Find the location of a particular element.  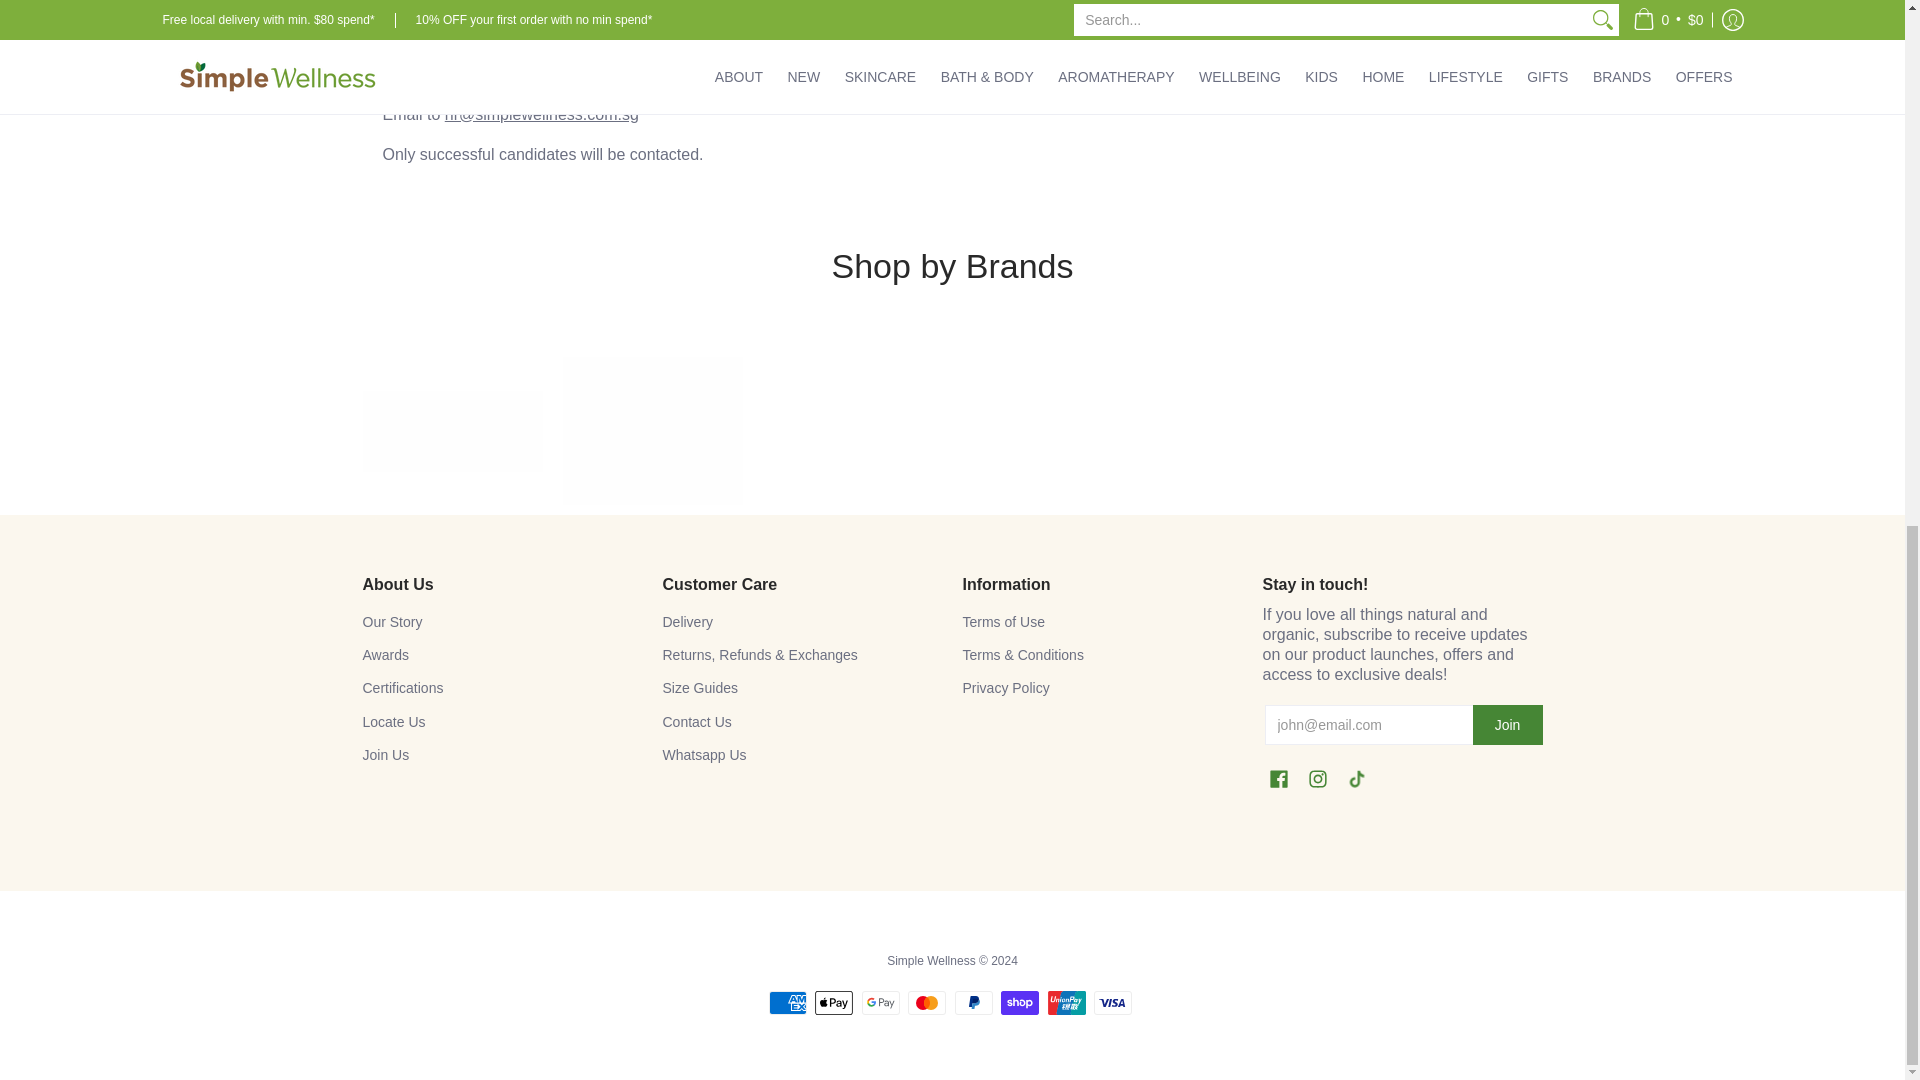

Shop Pay is located at coordinates (1019, 1003).